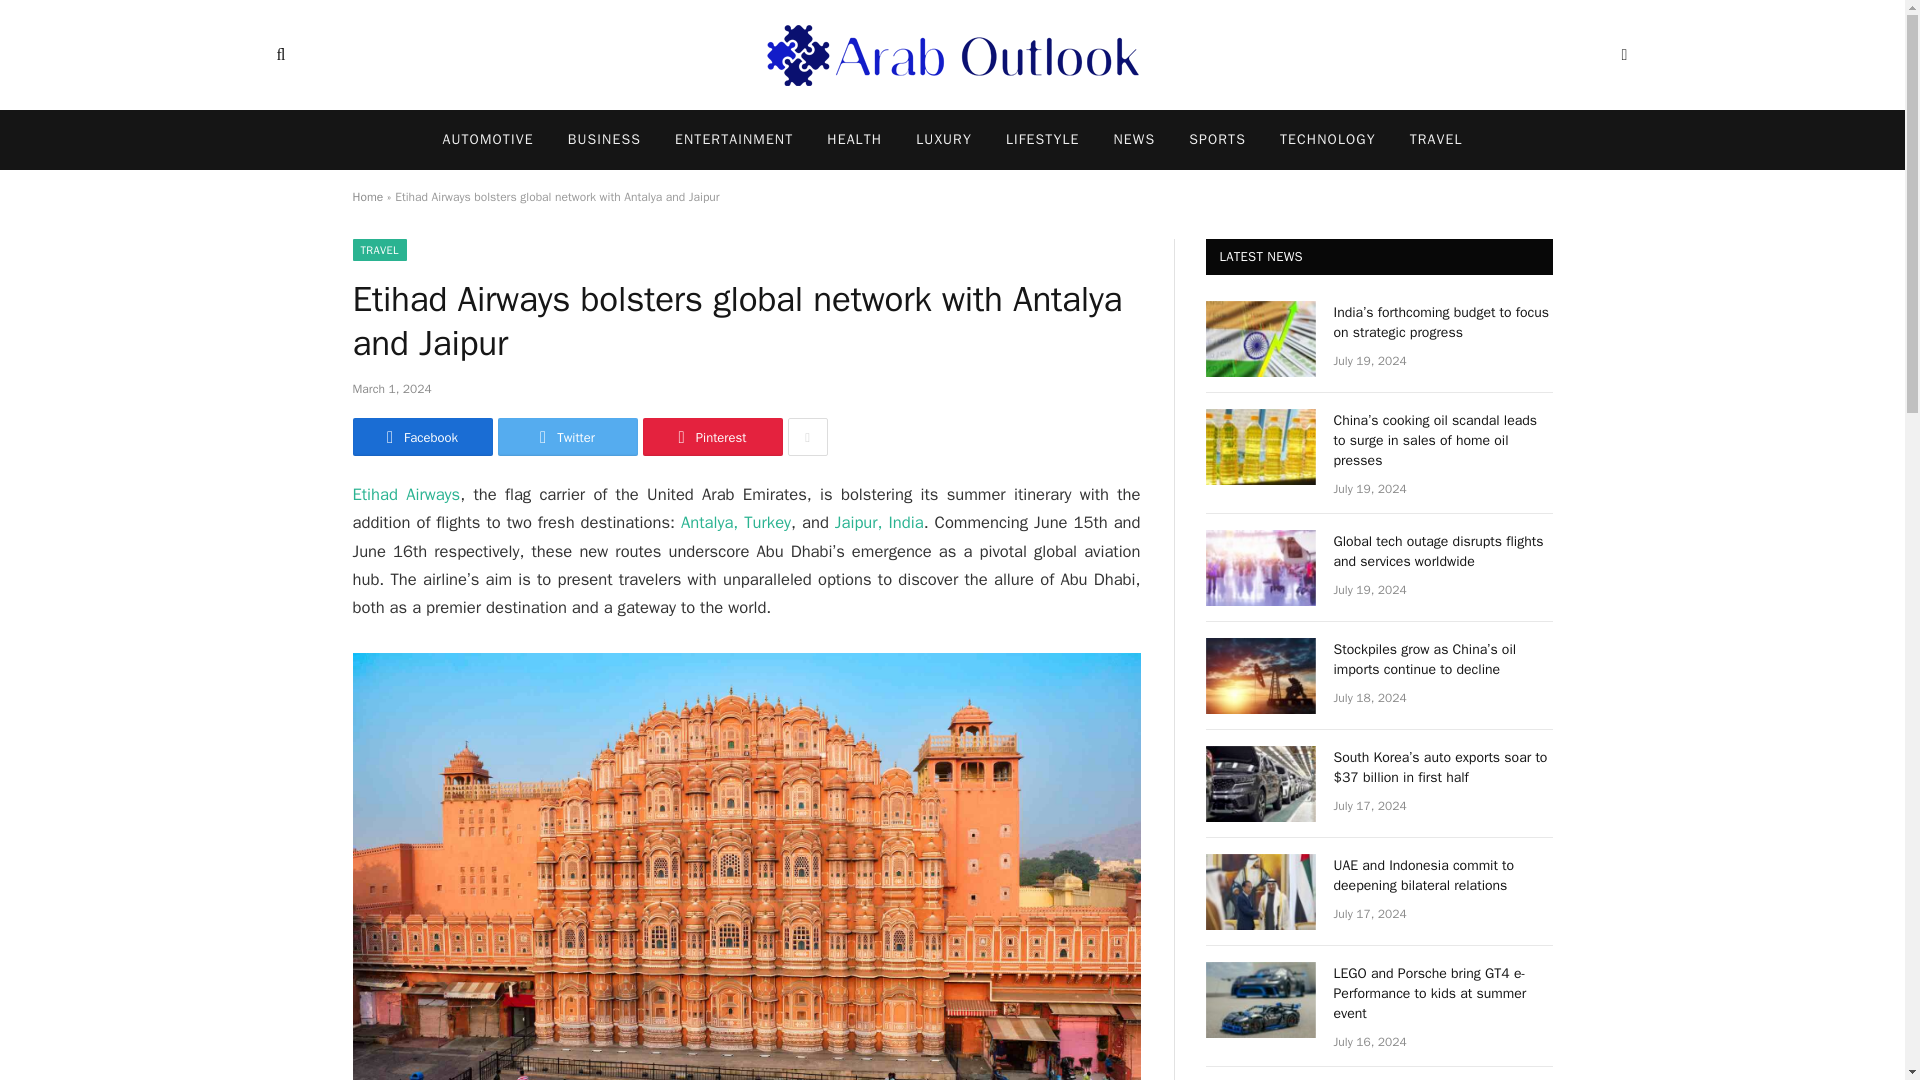 The height and width of the screenshot is (1080, 1920). What do you see at coordinates (711, 436) in the screenshot?
I see `Pinterest` at bounding box center [711, 436].